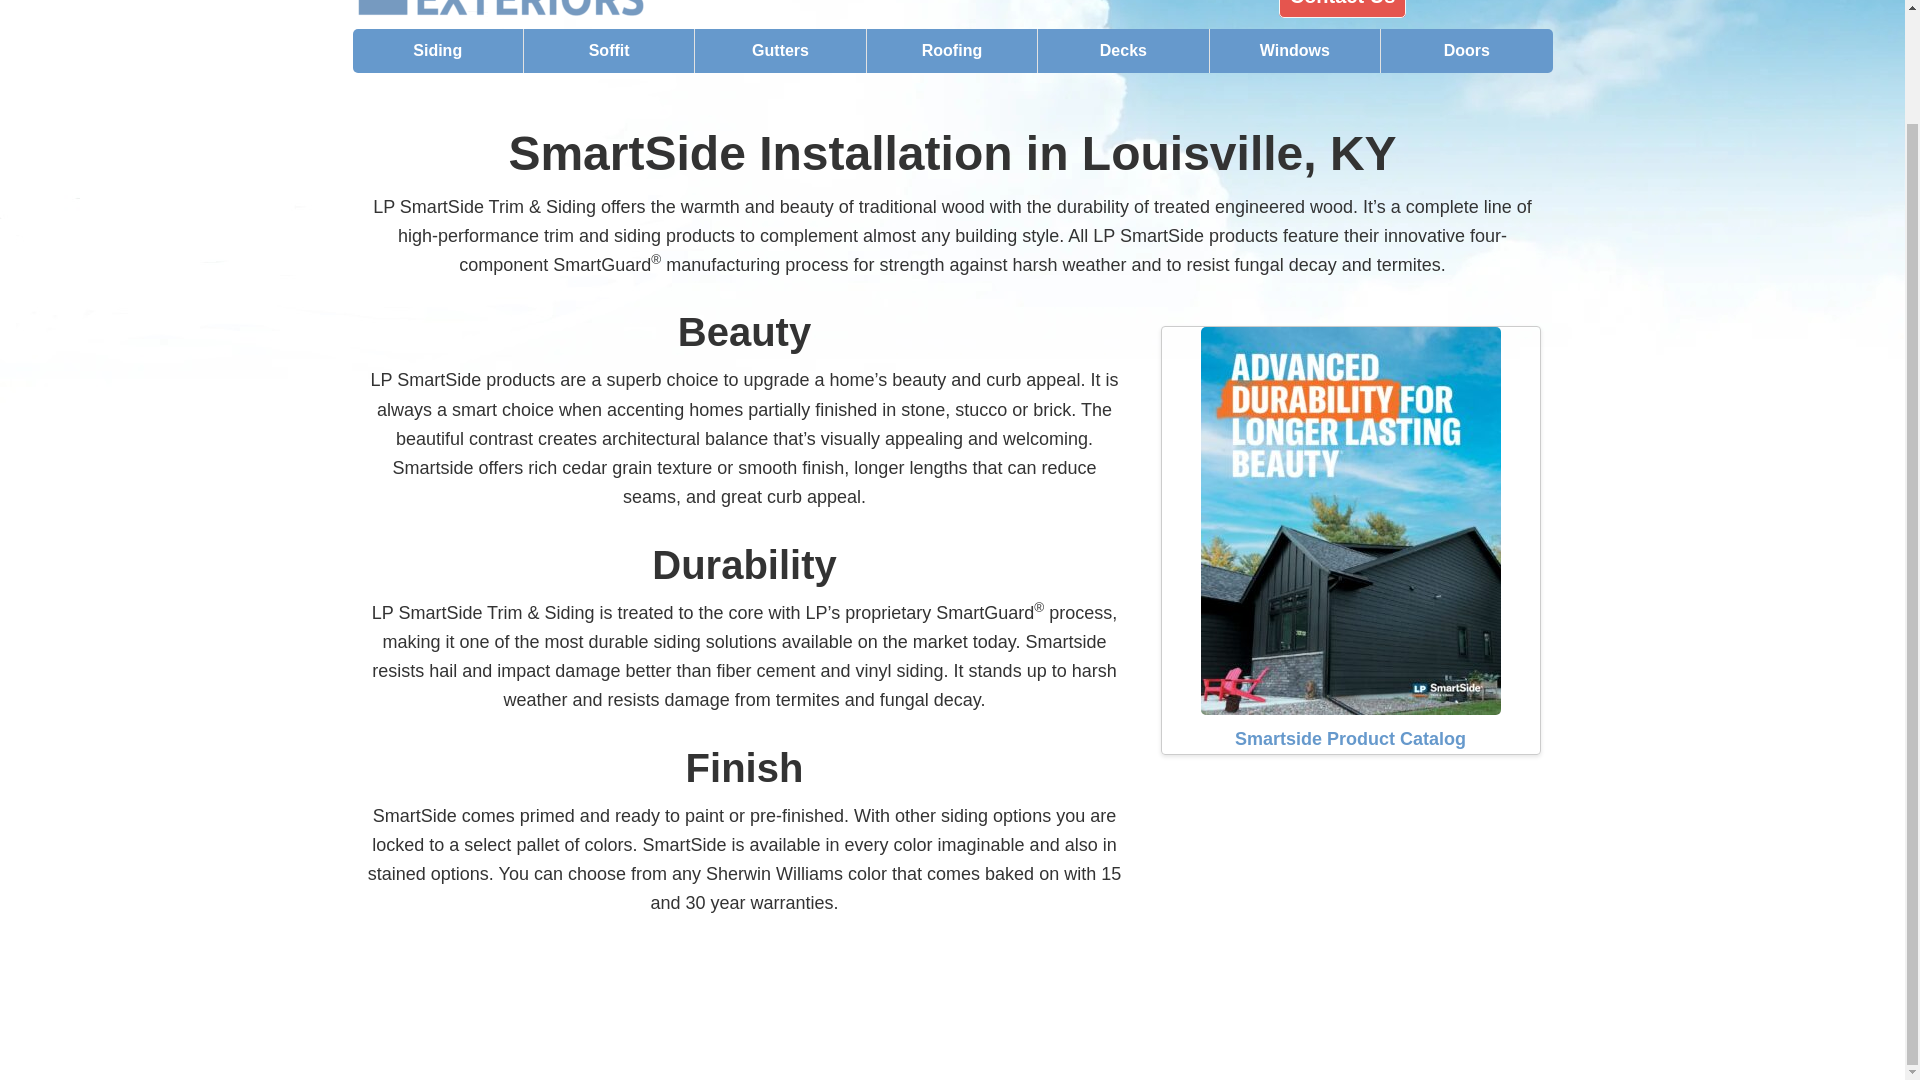  I want to click on Louisville Exteriors, so click(532, 10).